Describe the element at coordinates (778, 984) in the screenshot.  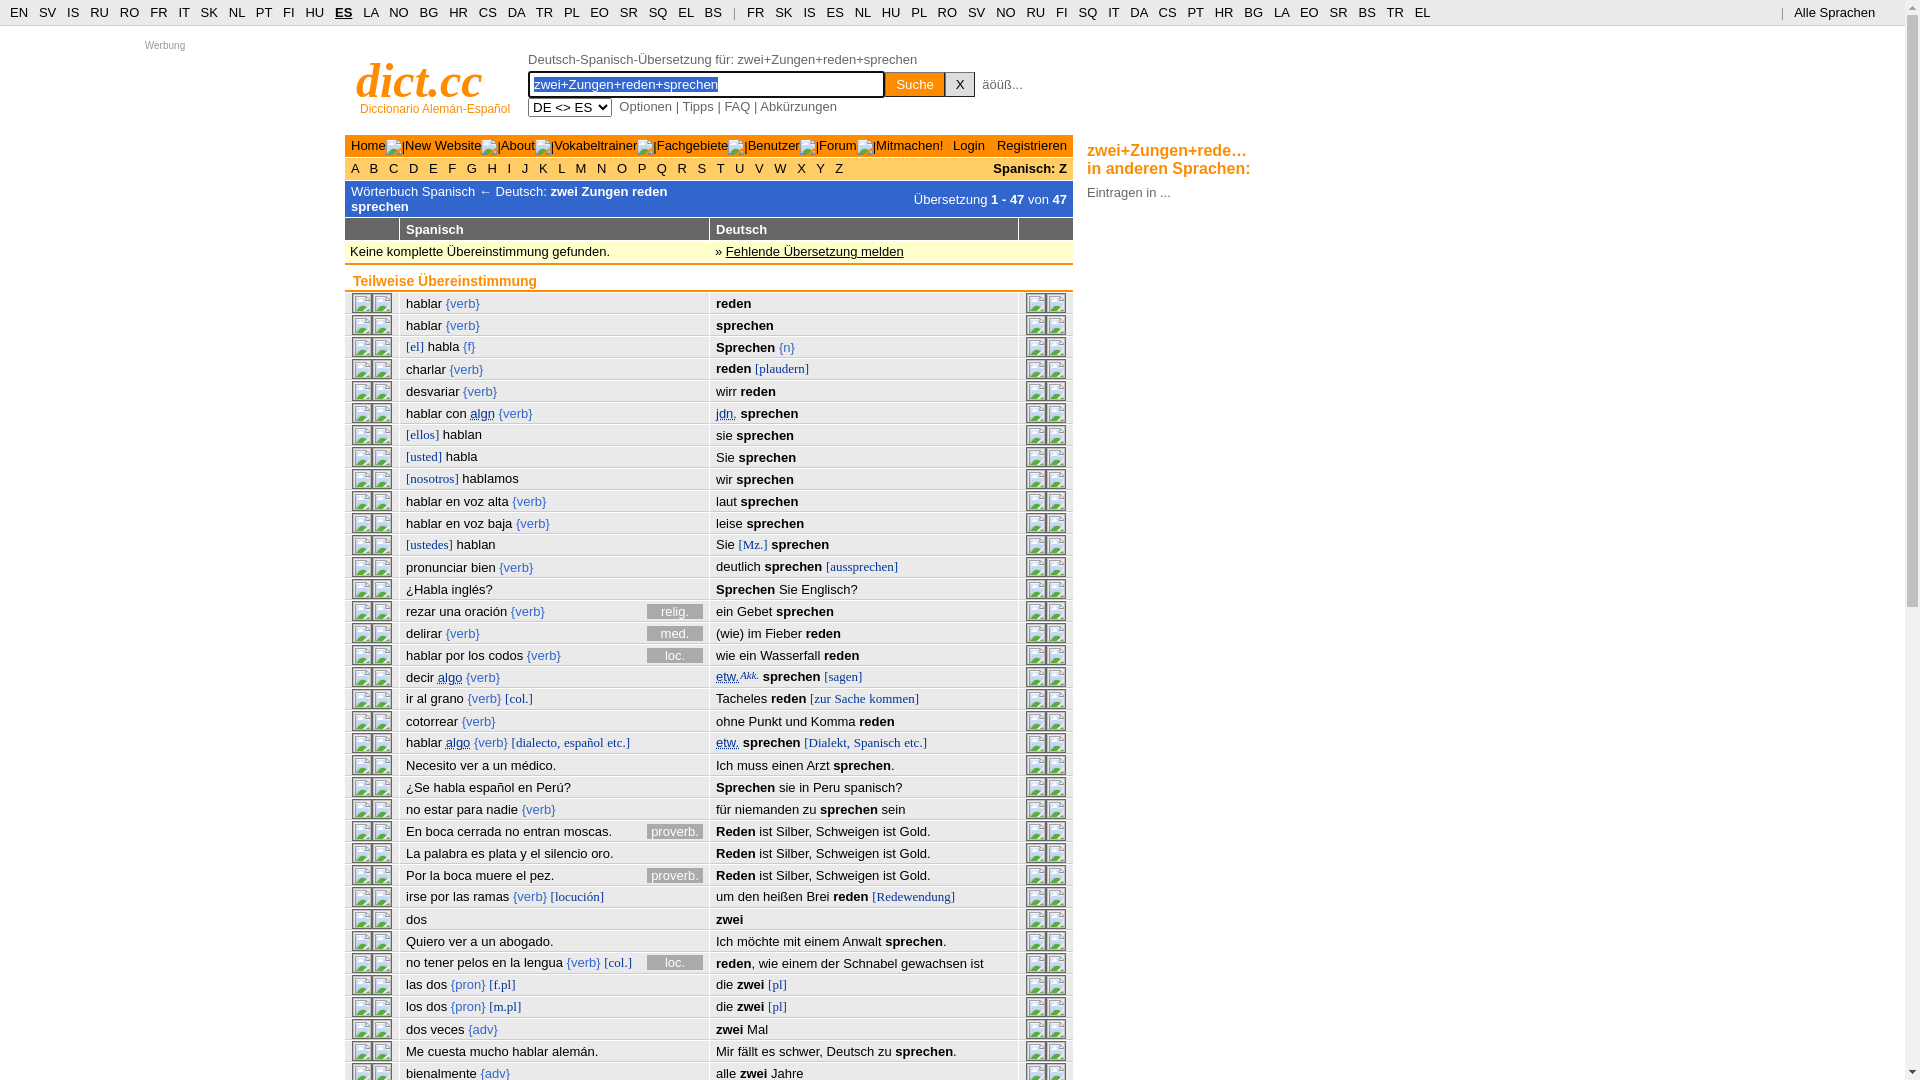
I see `[pl]` at that location.